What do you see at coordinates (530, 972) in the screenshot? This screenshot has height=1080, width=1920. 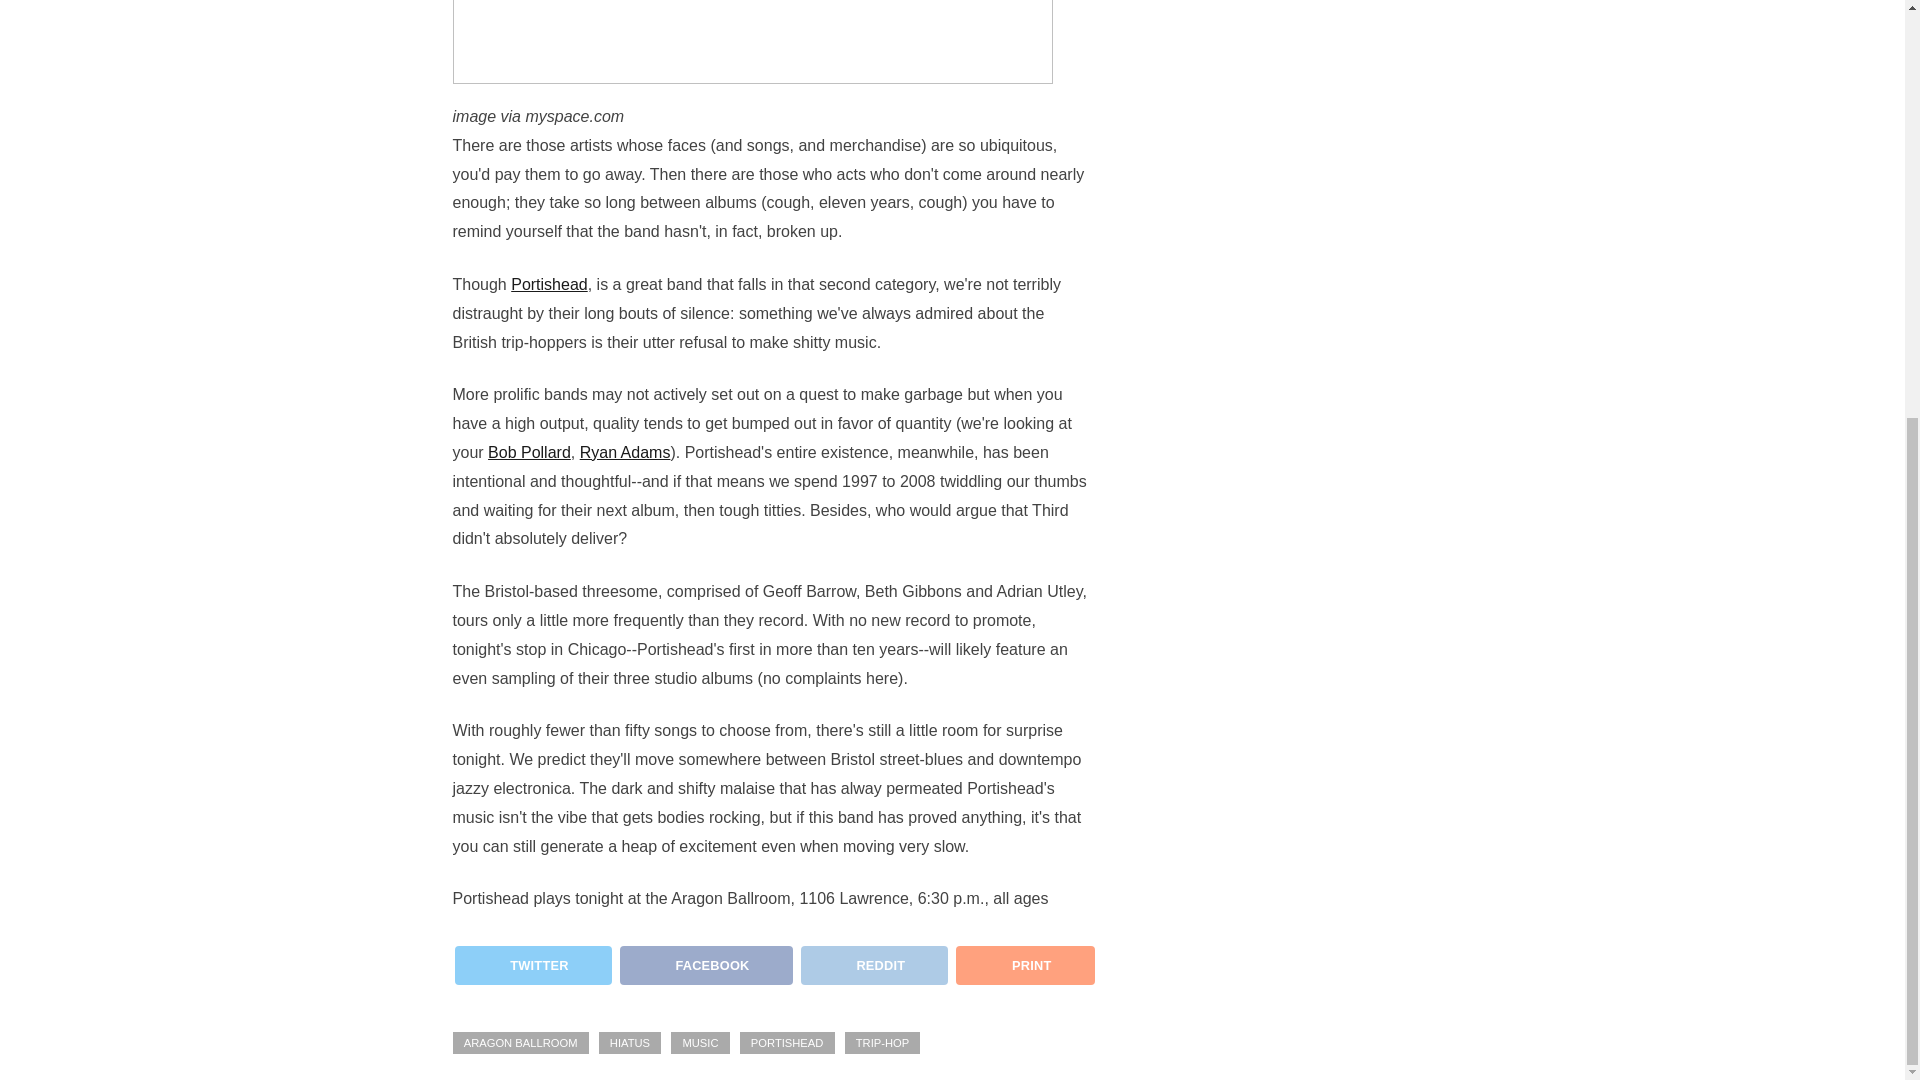 I see `TWITTER` at bounding box center [530, 972].